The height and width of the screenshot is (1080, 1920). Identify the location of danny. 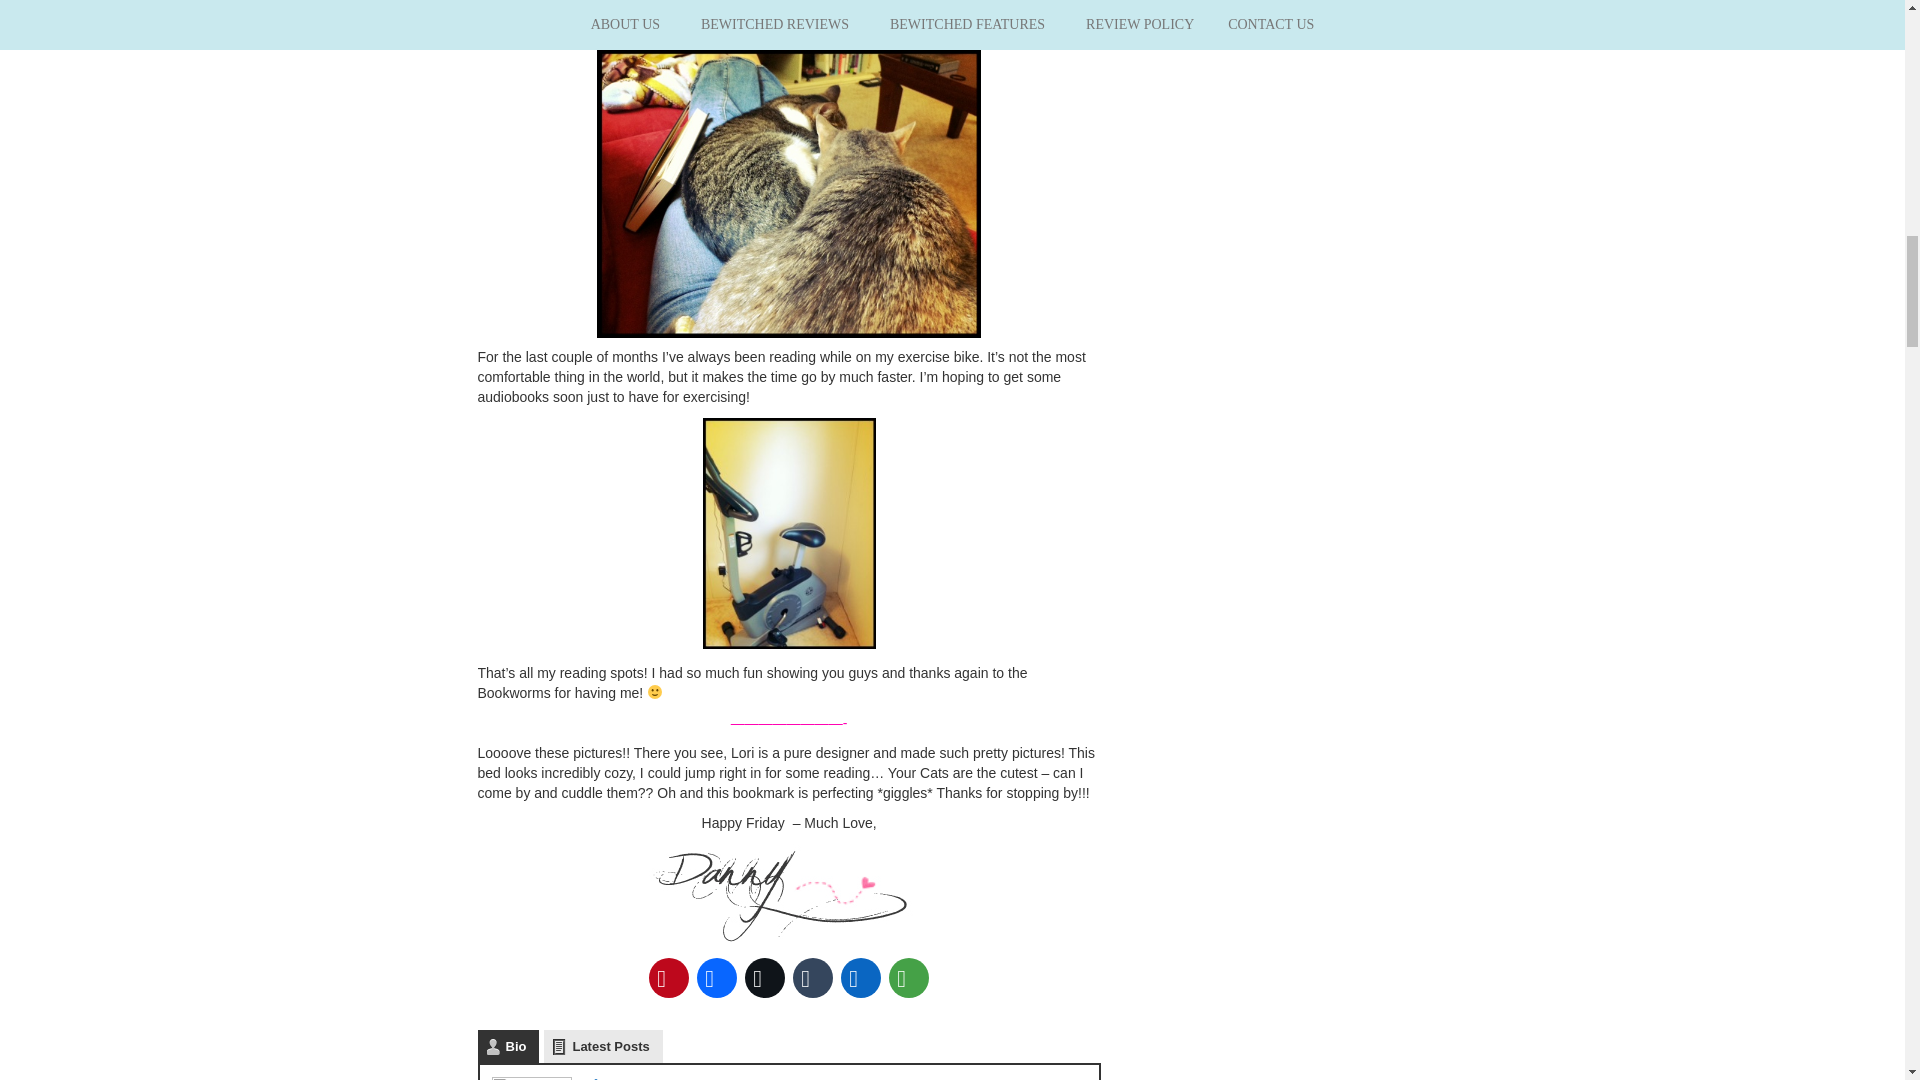
(788, 893).